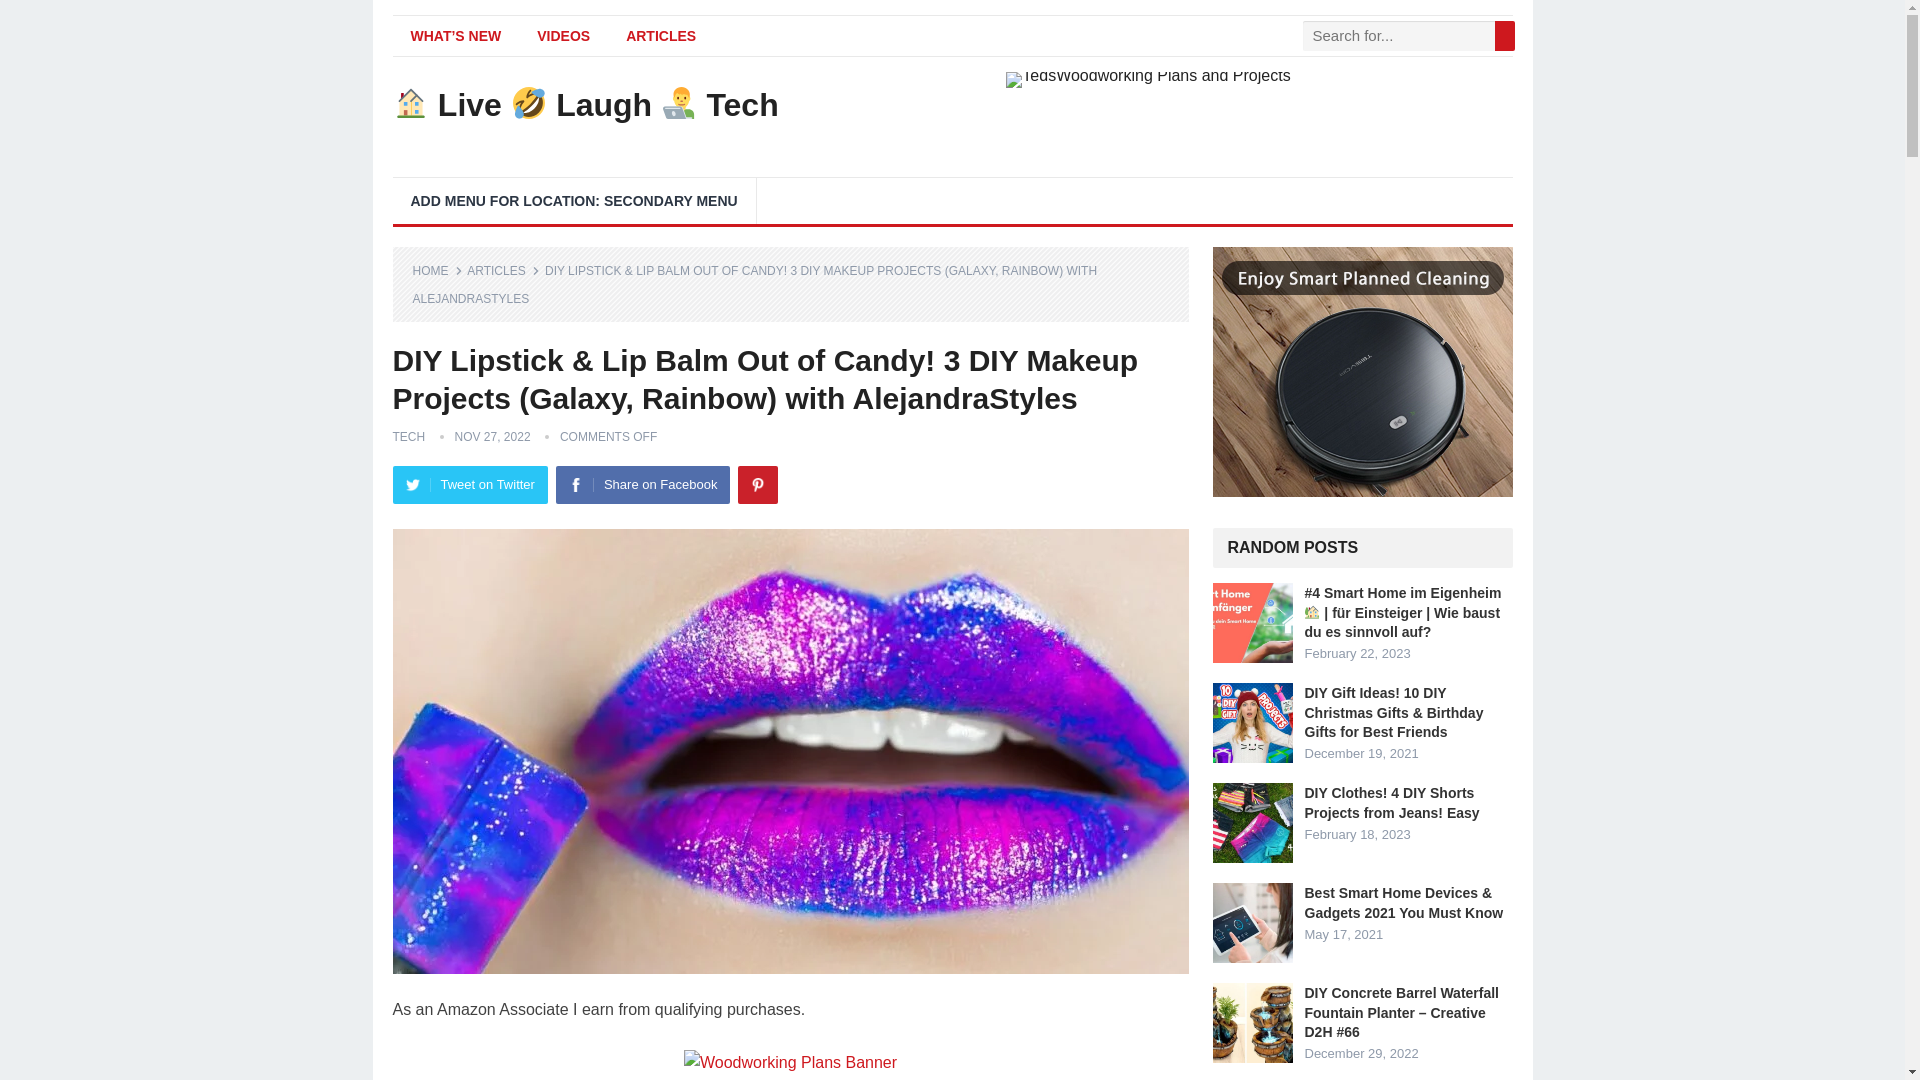 The image size is (1920, 1080). Describe the element at coordinates (572, 200) in the screenshot. I see `ADD MENU FOR LOCATION: SECONDARY MENU` at that location.